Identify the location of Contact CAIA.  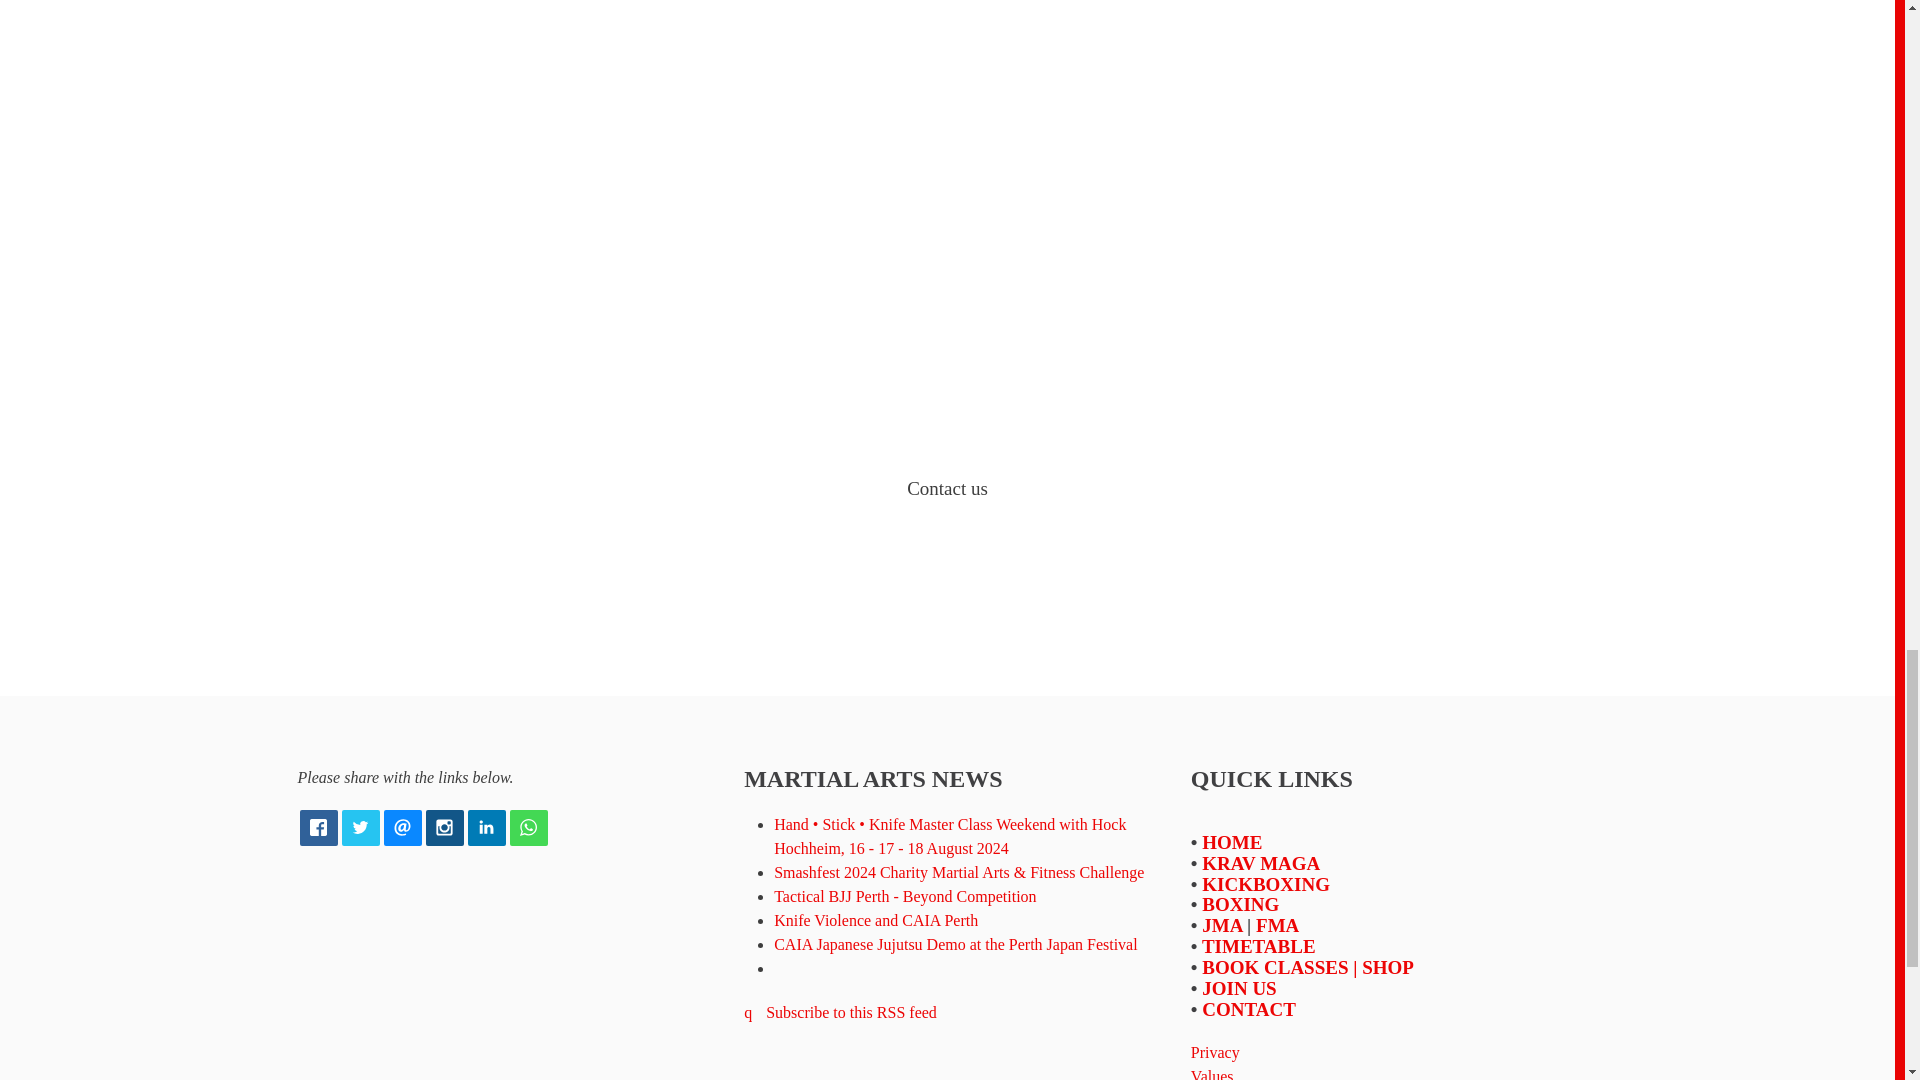
(1248, 1009).